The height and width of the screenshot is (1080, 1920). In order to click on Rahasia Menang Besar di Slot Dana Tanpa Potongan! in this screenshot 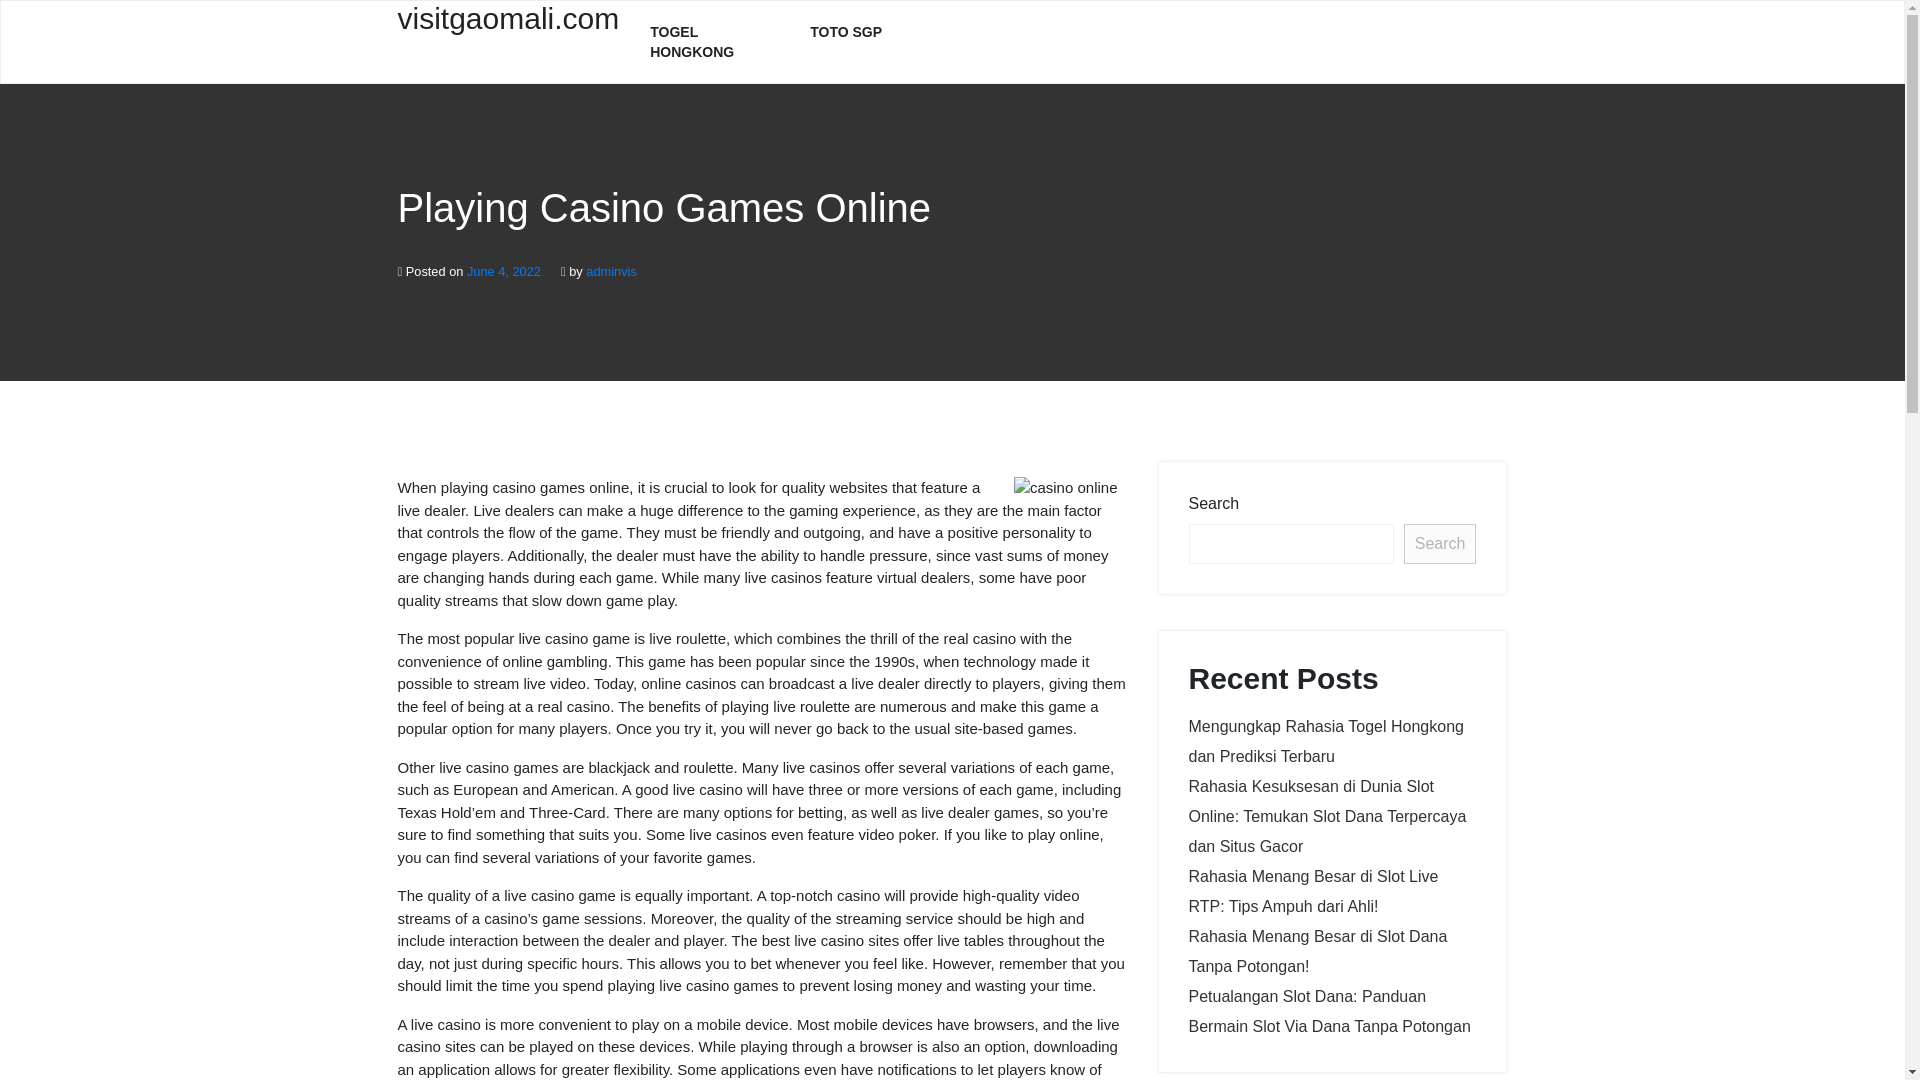, I will do `click(1318, 951)`.